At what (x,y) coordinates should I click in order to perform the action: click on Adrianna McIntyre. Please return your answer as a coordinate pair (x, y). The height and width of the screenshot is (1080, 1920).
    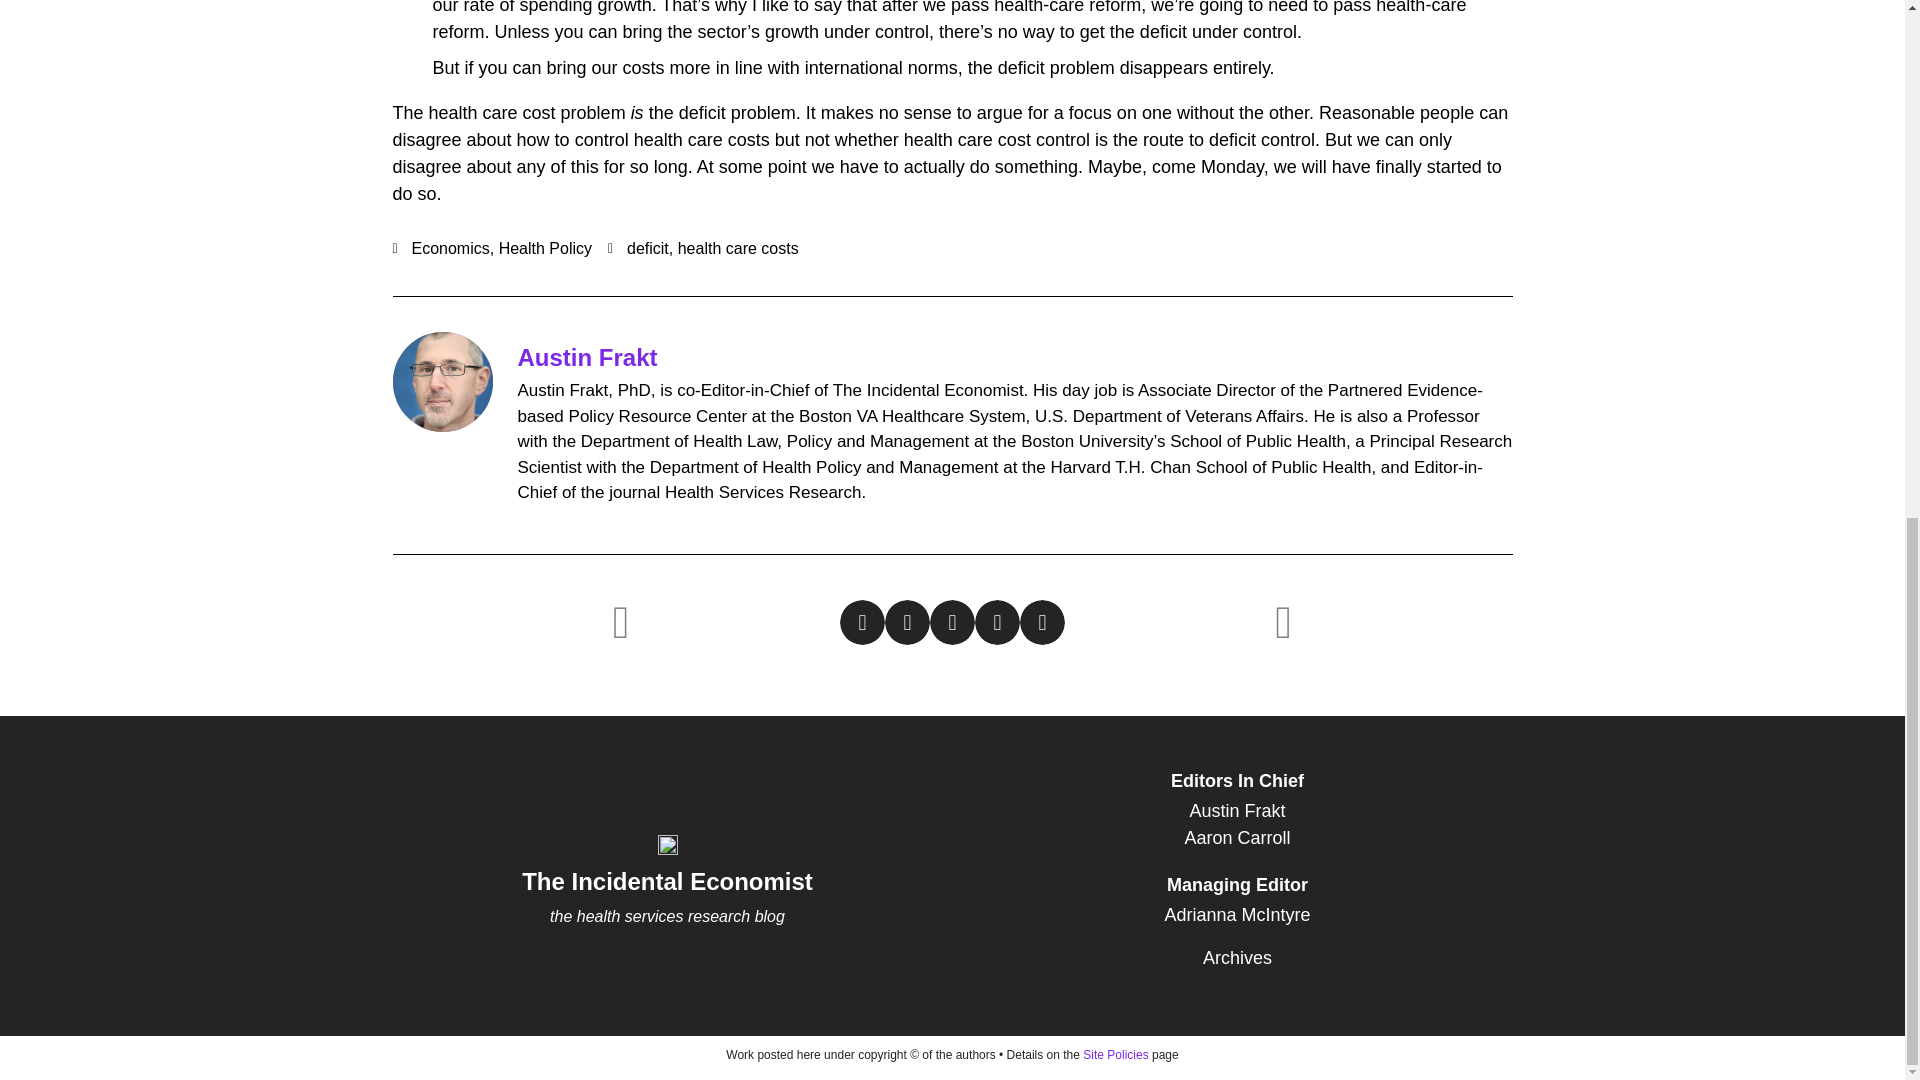
    Looking at the image, I should click on (1237, 914).